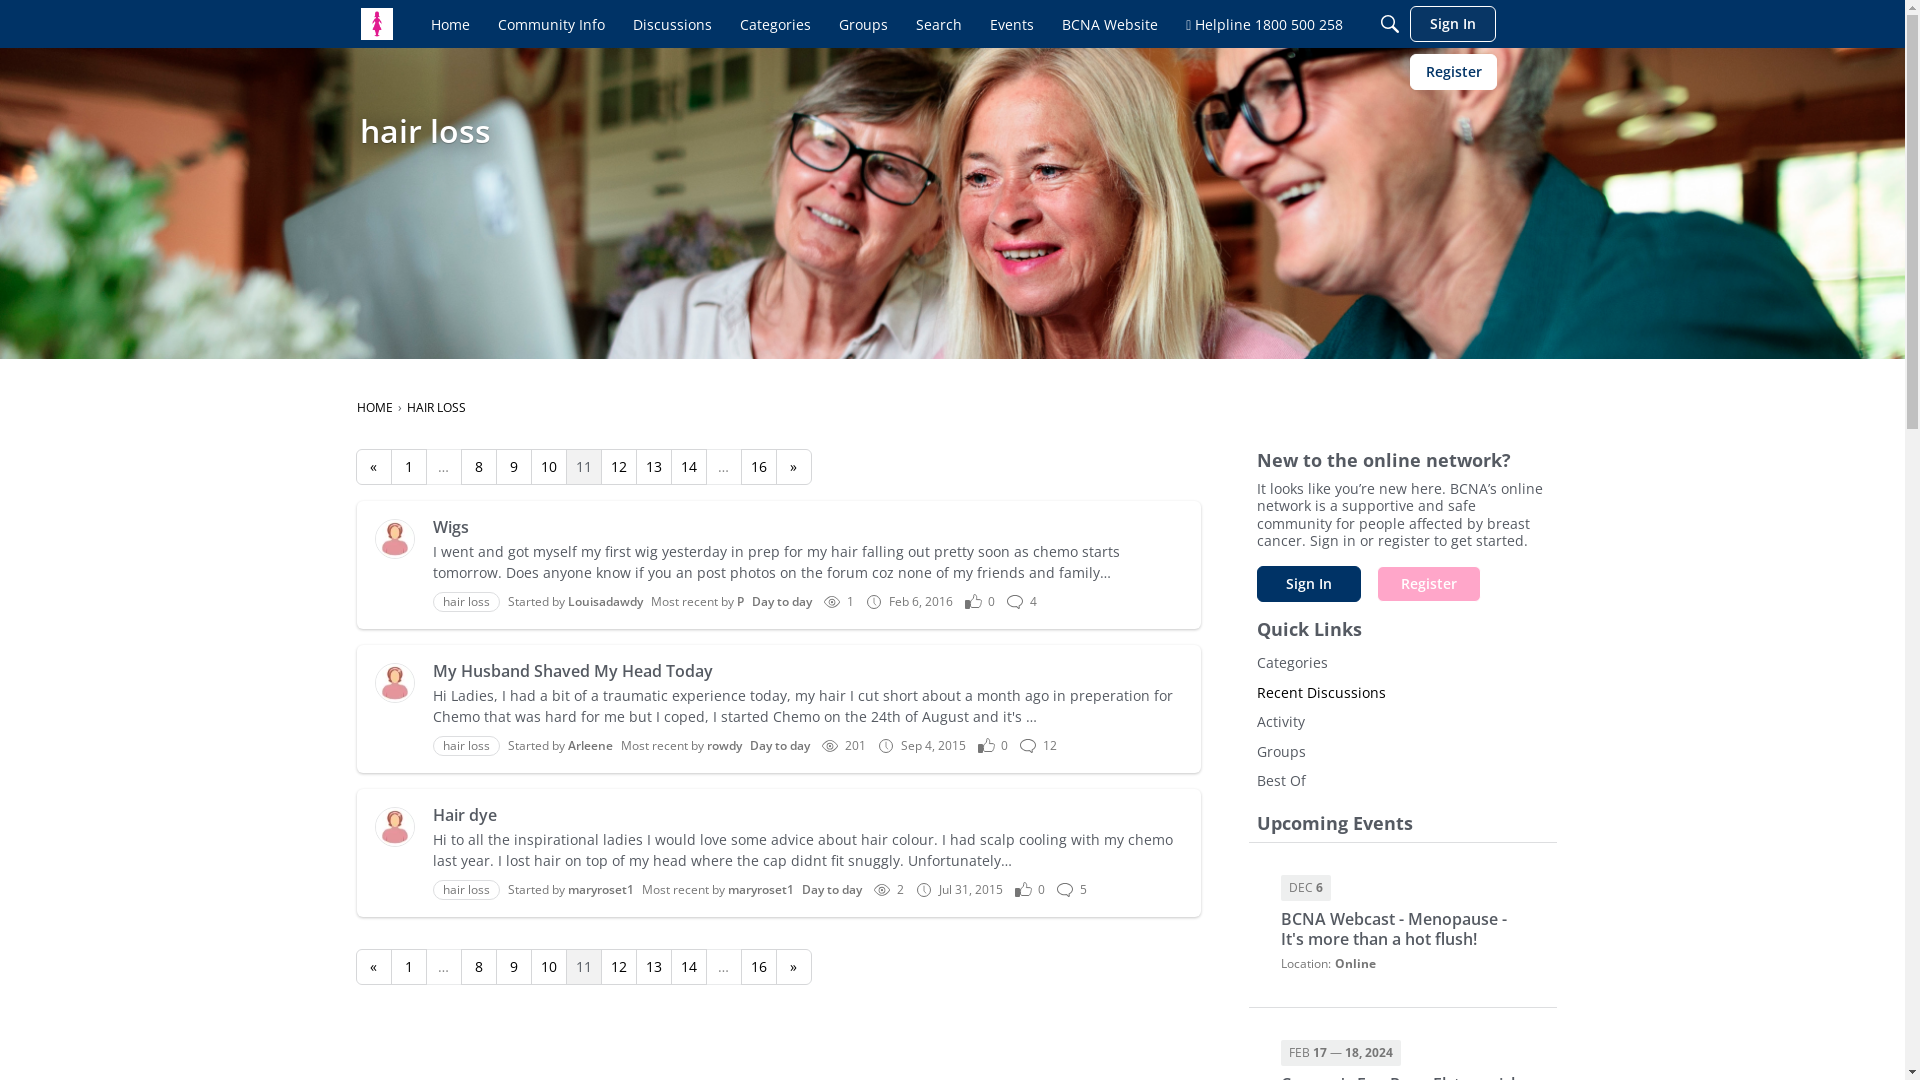 This screenshot has height=1080, width=1920. What do you see at coordinates (1428, 584) in the screenshot?
I see `Register` at bounding box center [1428, 584].